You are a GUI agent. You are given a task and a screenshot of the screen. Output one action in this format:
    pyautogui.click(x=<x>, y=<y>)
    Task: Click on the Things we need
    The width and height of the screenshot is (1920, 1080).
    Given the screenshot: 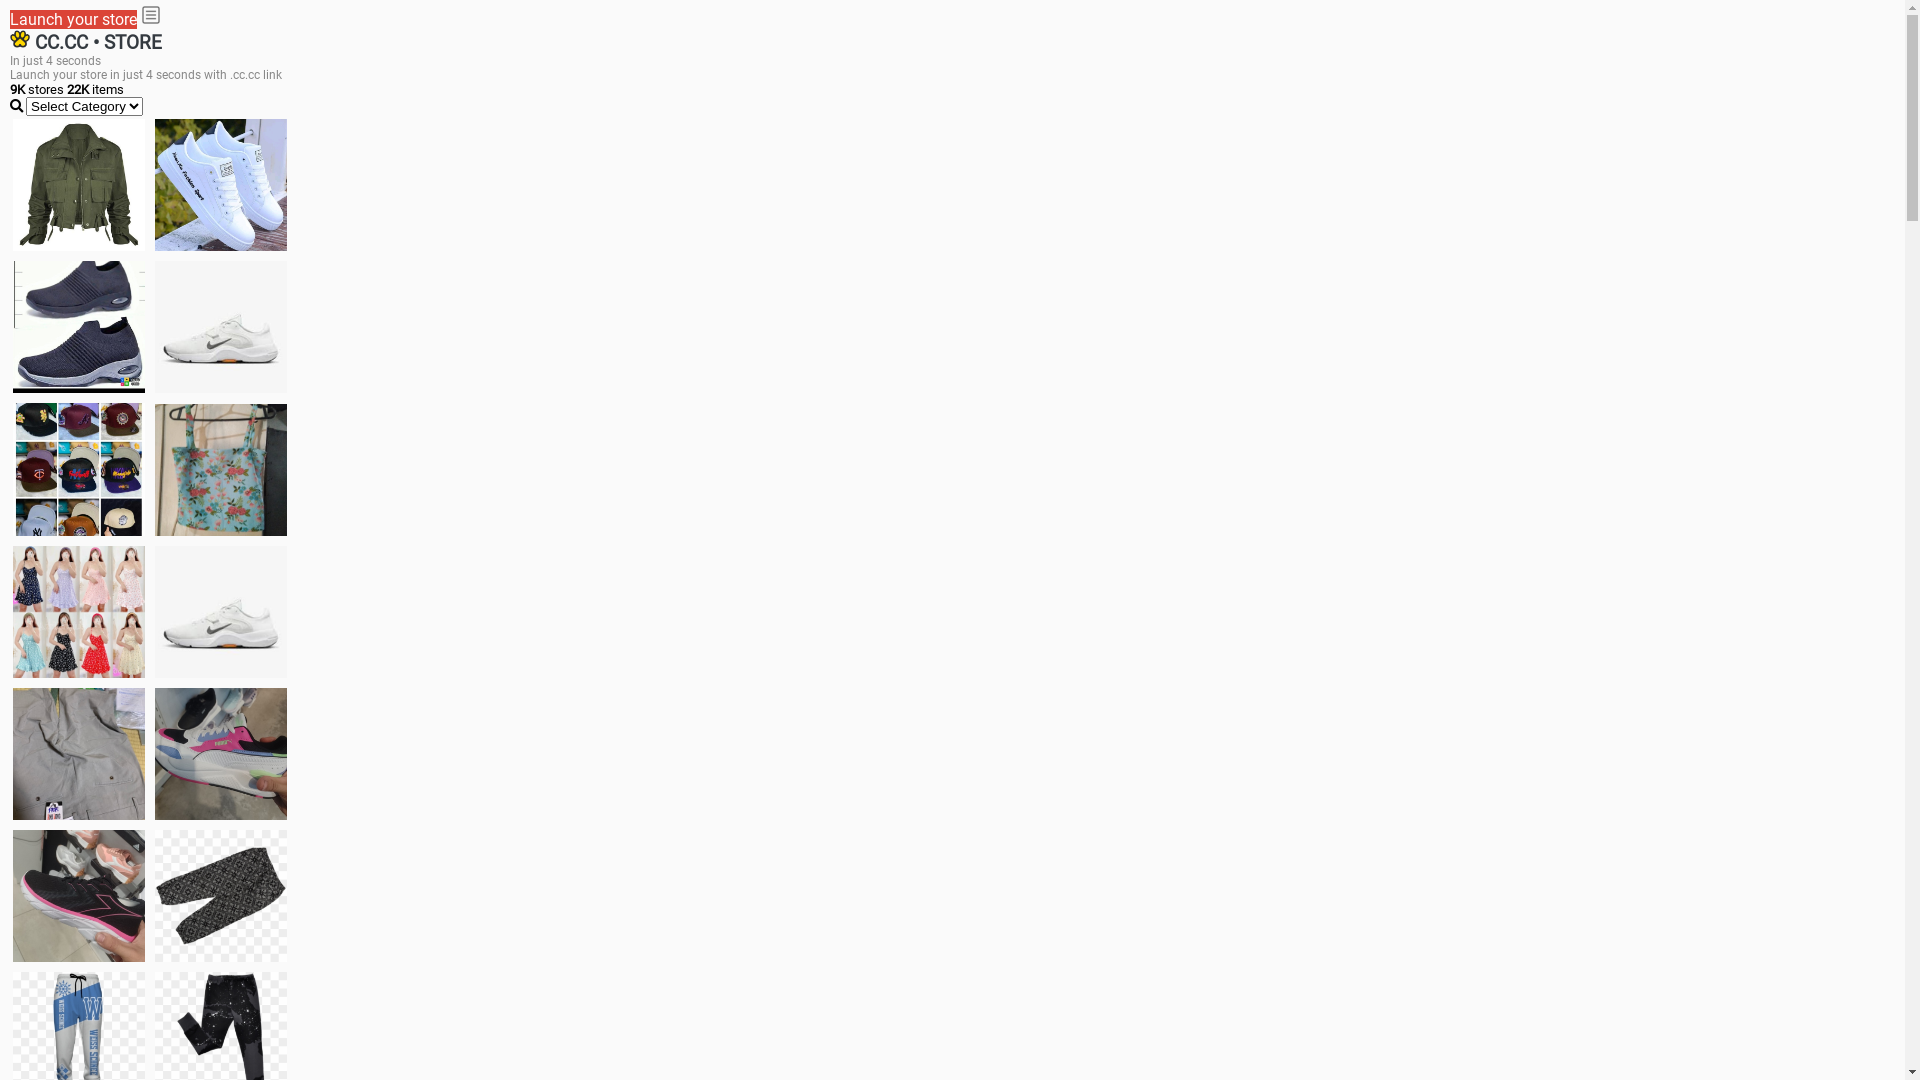 What is the action you would take?
    pyautogui.click(x=79, y=469)
    